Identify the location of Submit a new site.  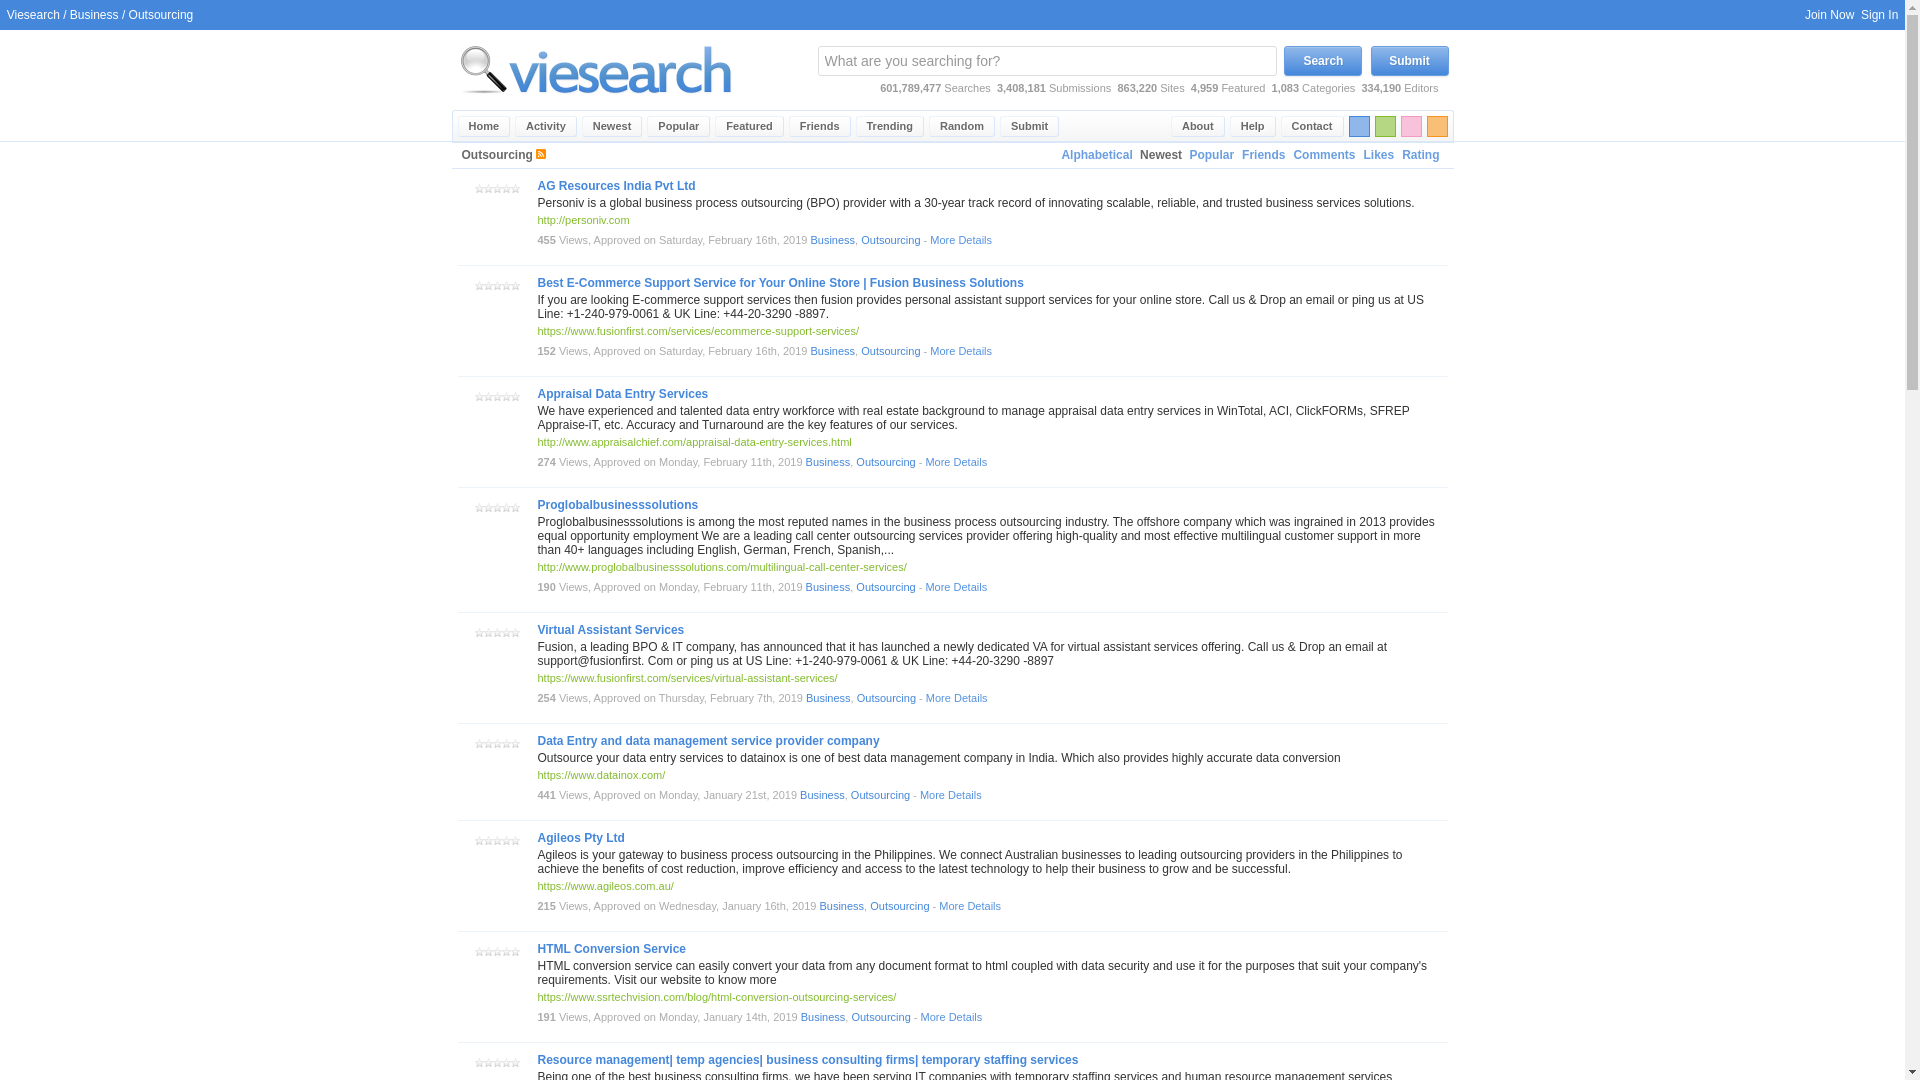
(1030, 126).